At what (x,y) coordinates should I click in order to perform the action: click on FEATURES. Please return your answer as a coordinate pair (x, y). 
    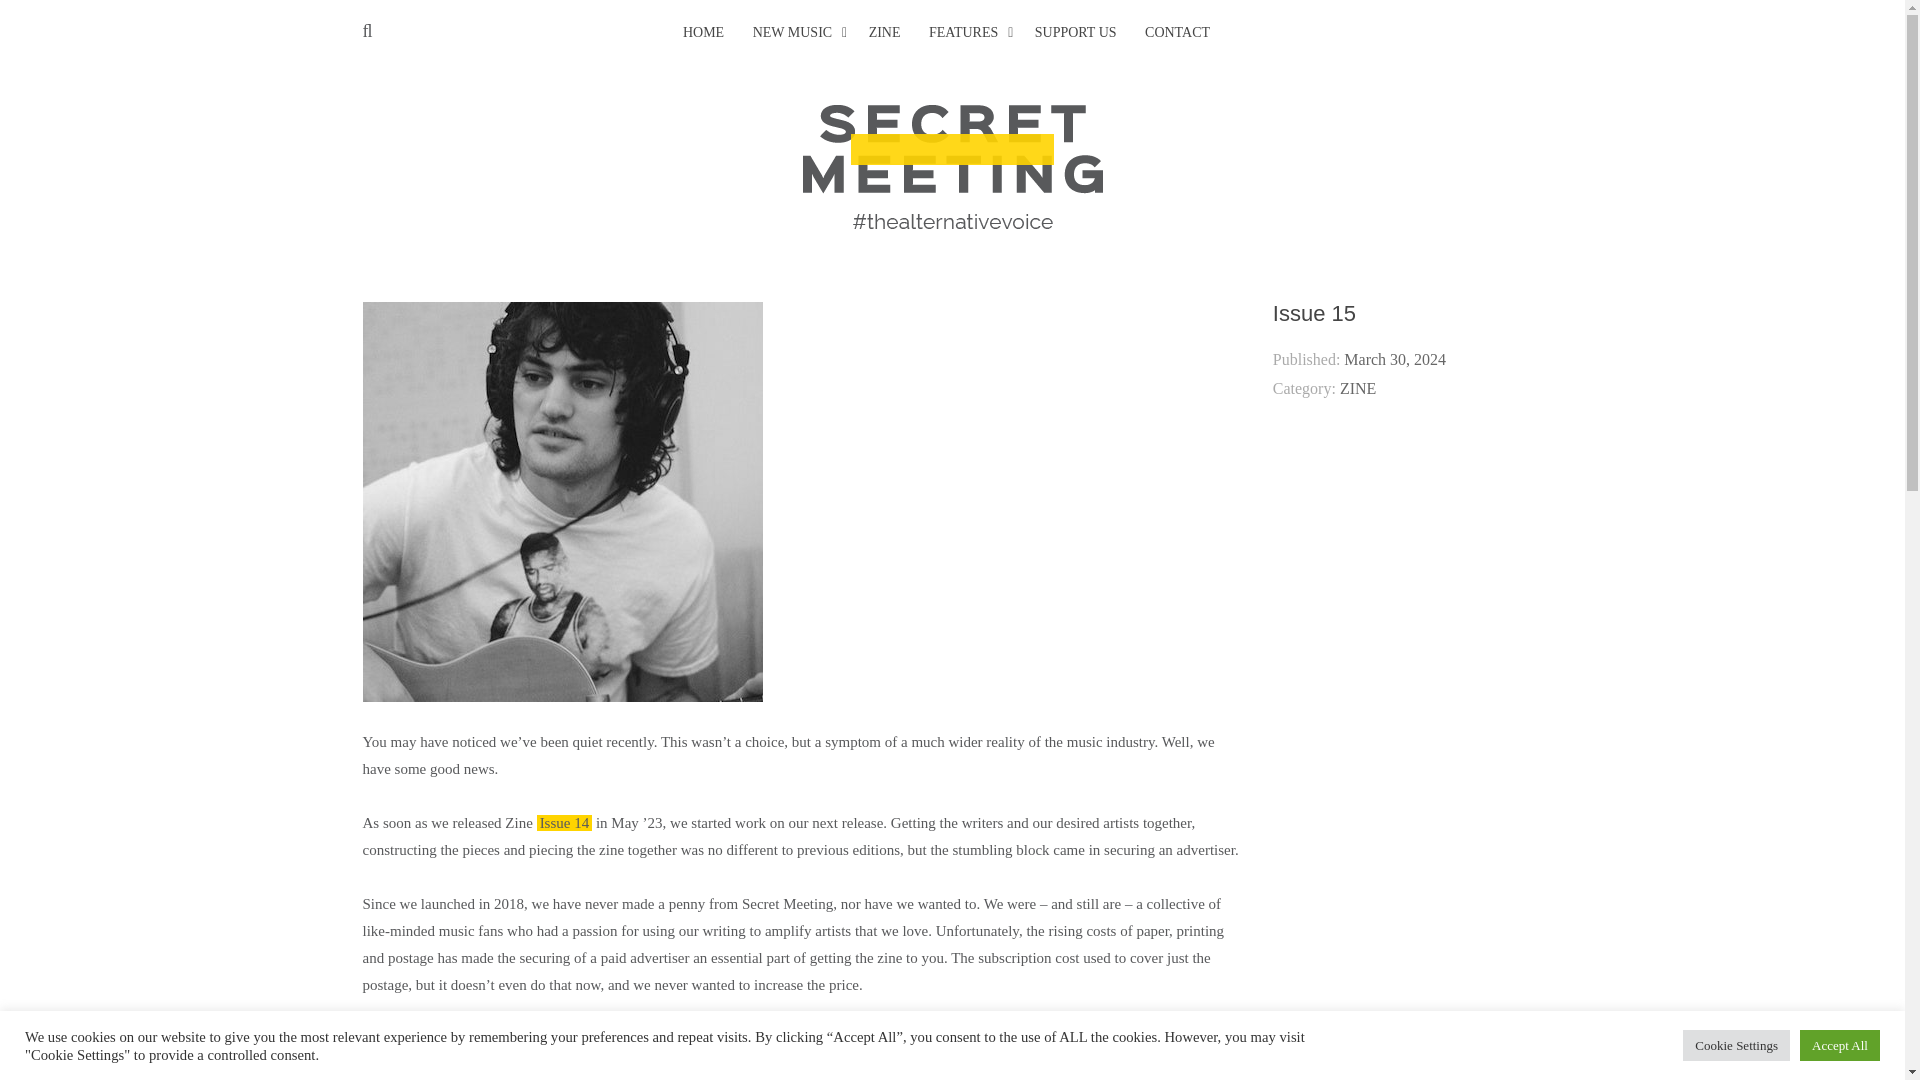
    Looking at the image, I should click on (964, 33).